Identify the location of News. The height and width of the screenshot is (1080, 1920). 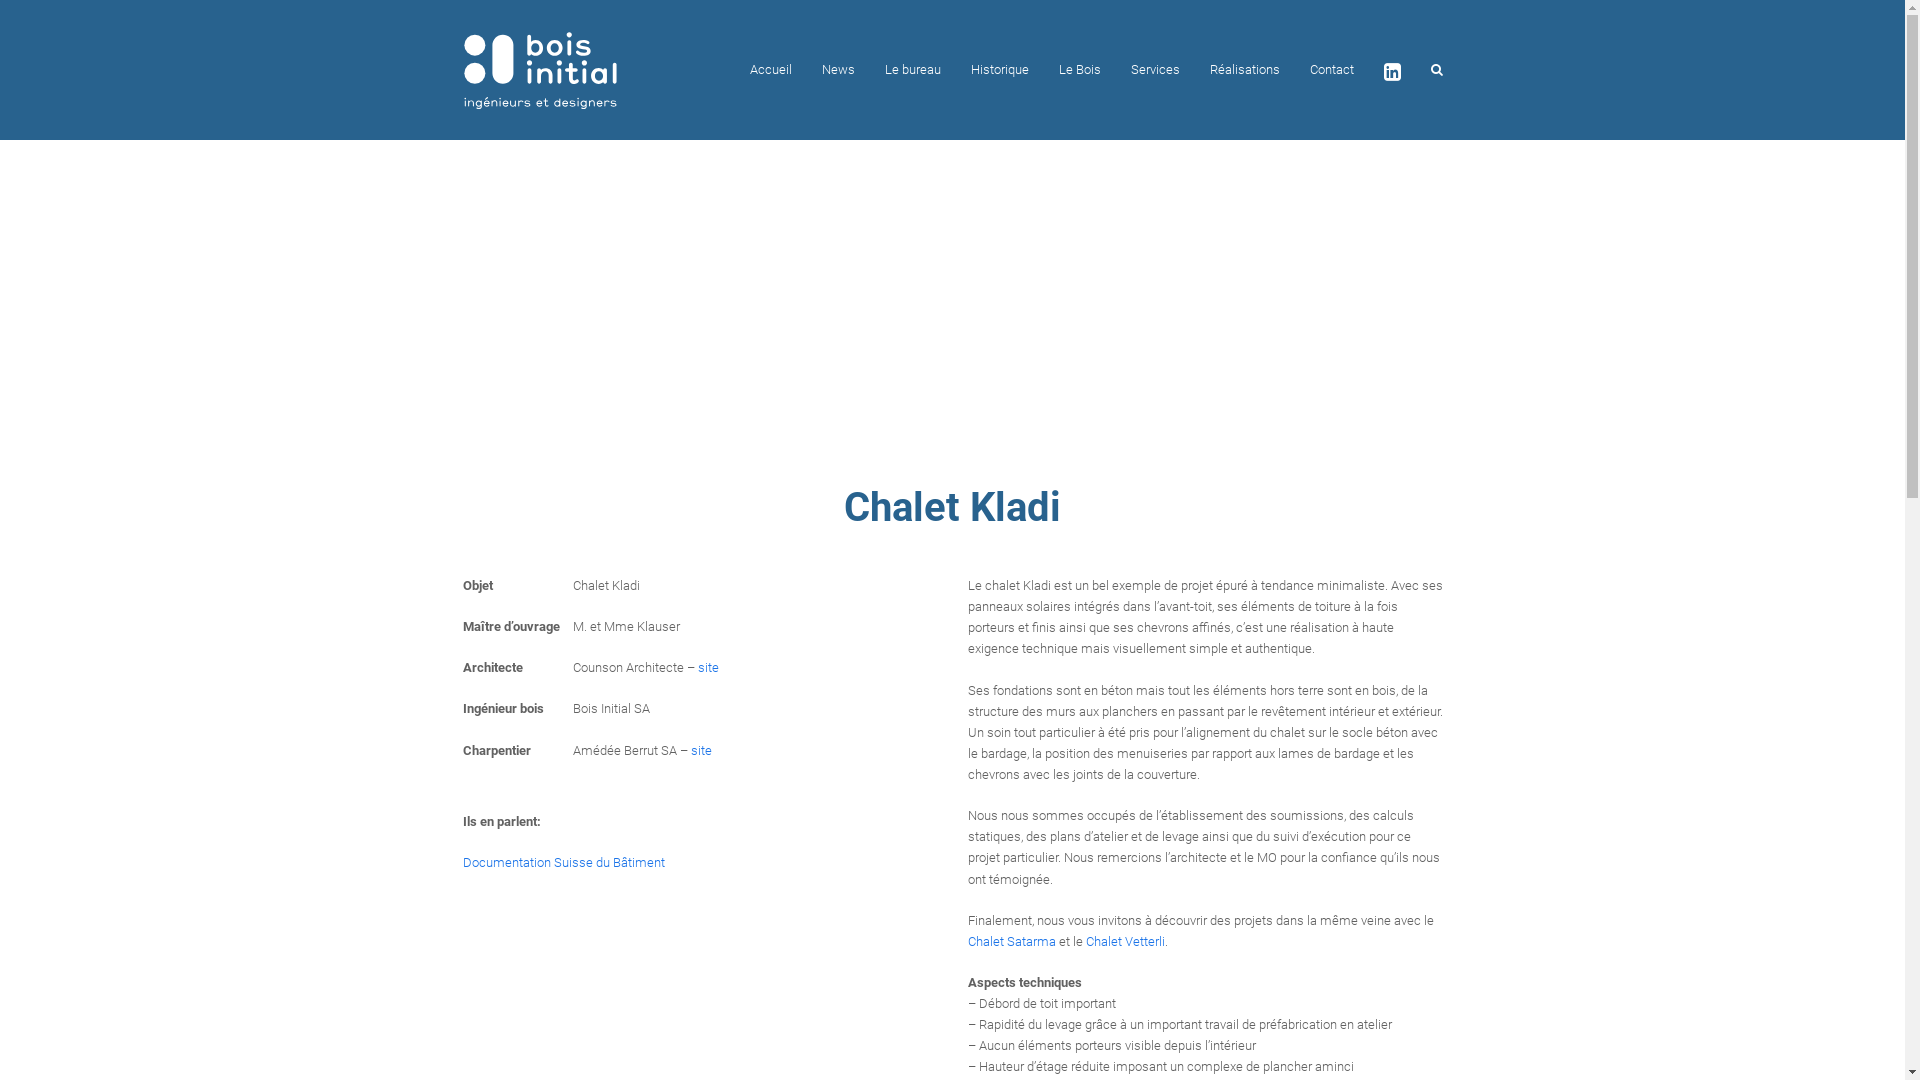
(838, 70).